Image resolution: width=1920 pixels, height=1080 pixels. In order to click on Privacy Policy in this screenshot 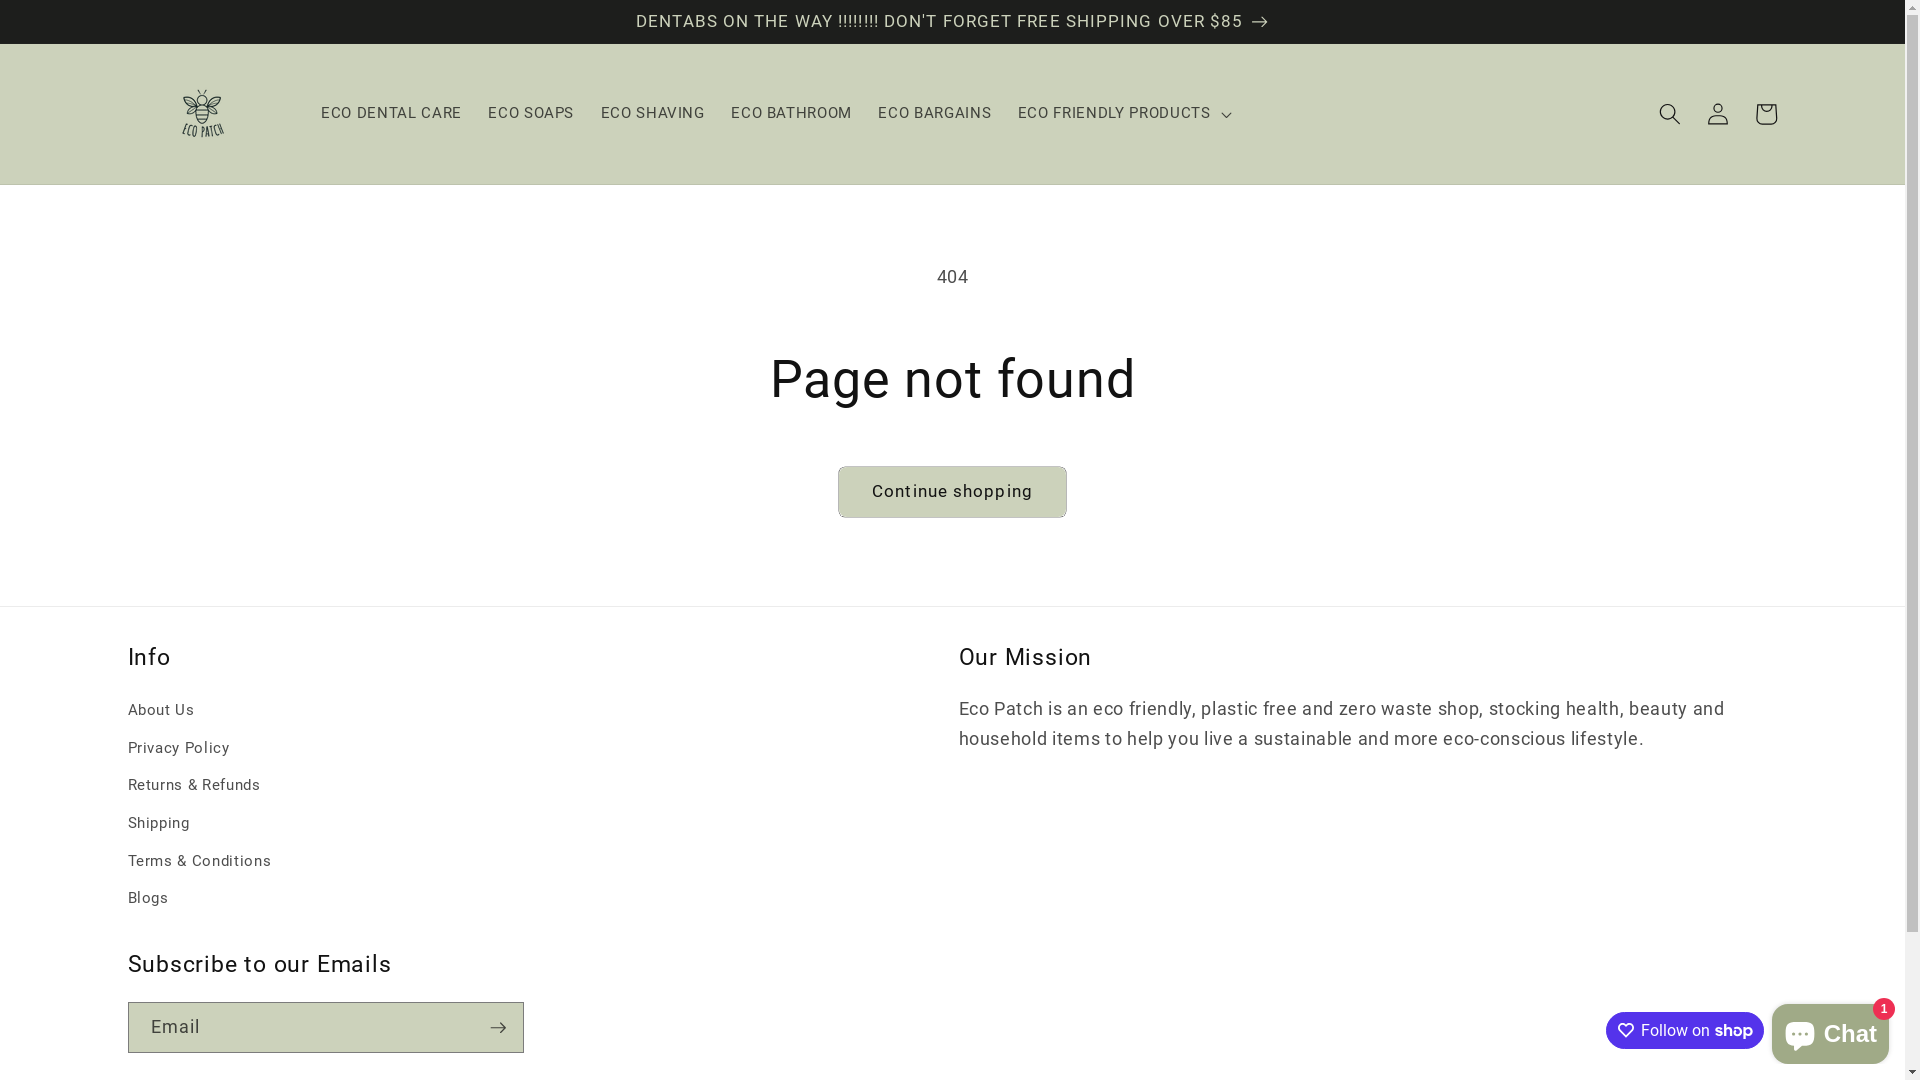, I will do `click(179, 748)`.